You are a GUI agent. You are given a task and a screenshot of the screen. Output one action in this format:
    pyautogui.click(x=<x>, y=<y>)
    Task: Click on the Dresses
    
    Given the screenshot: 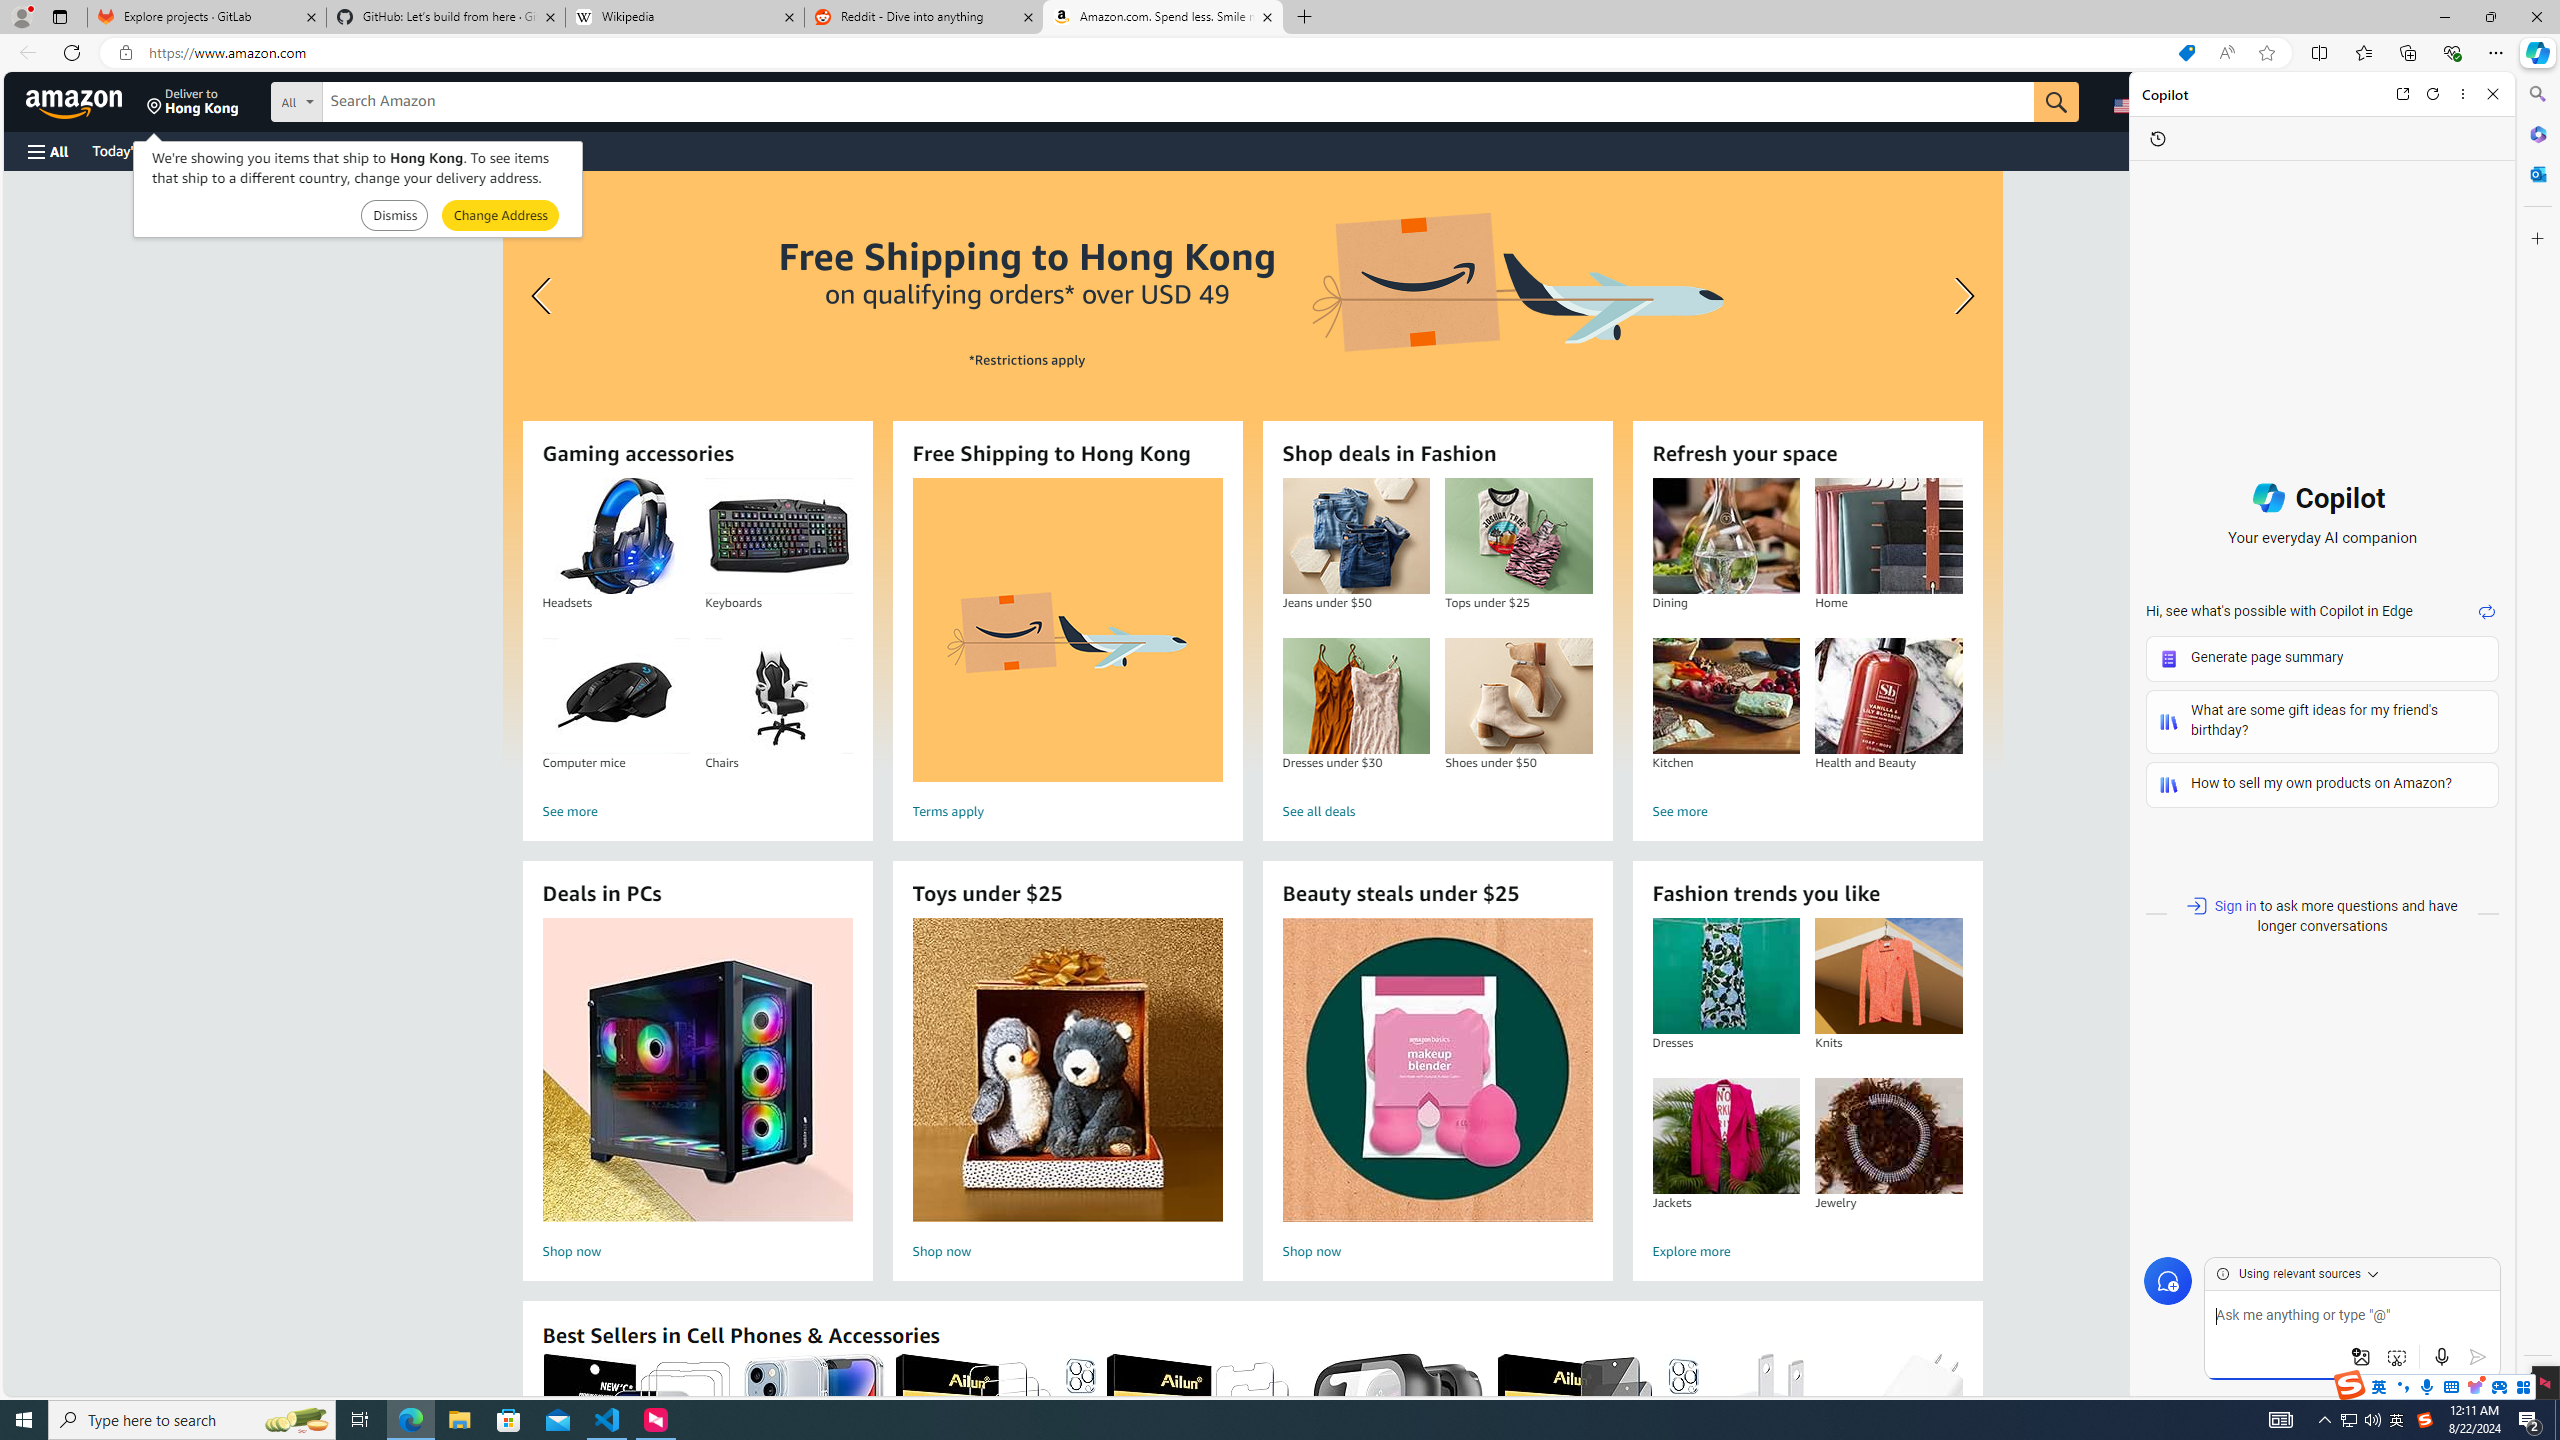 What is the action you would take?
    pyautogui.click(x=1725, y=976)
    